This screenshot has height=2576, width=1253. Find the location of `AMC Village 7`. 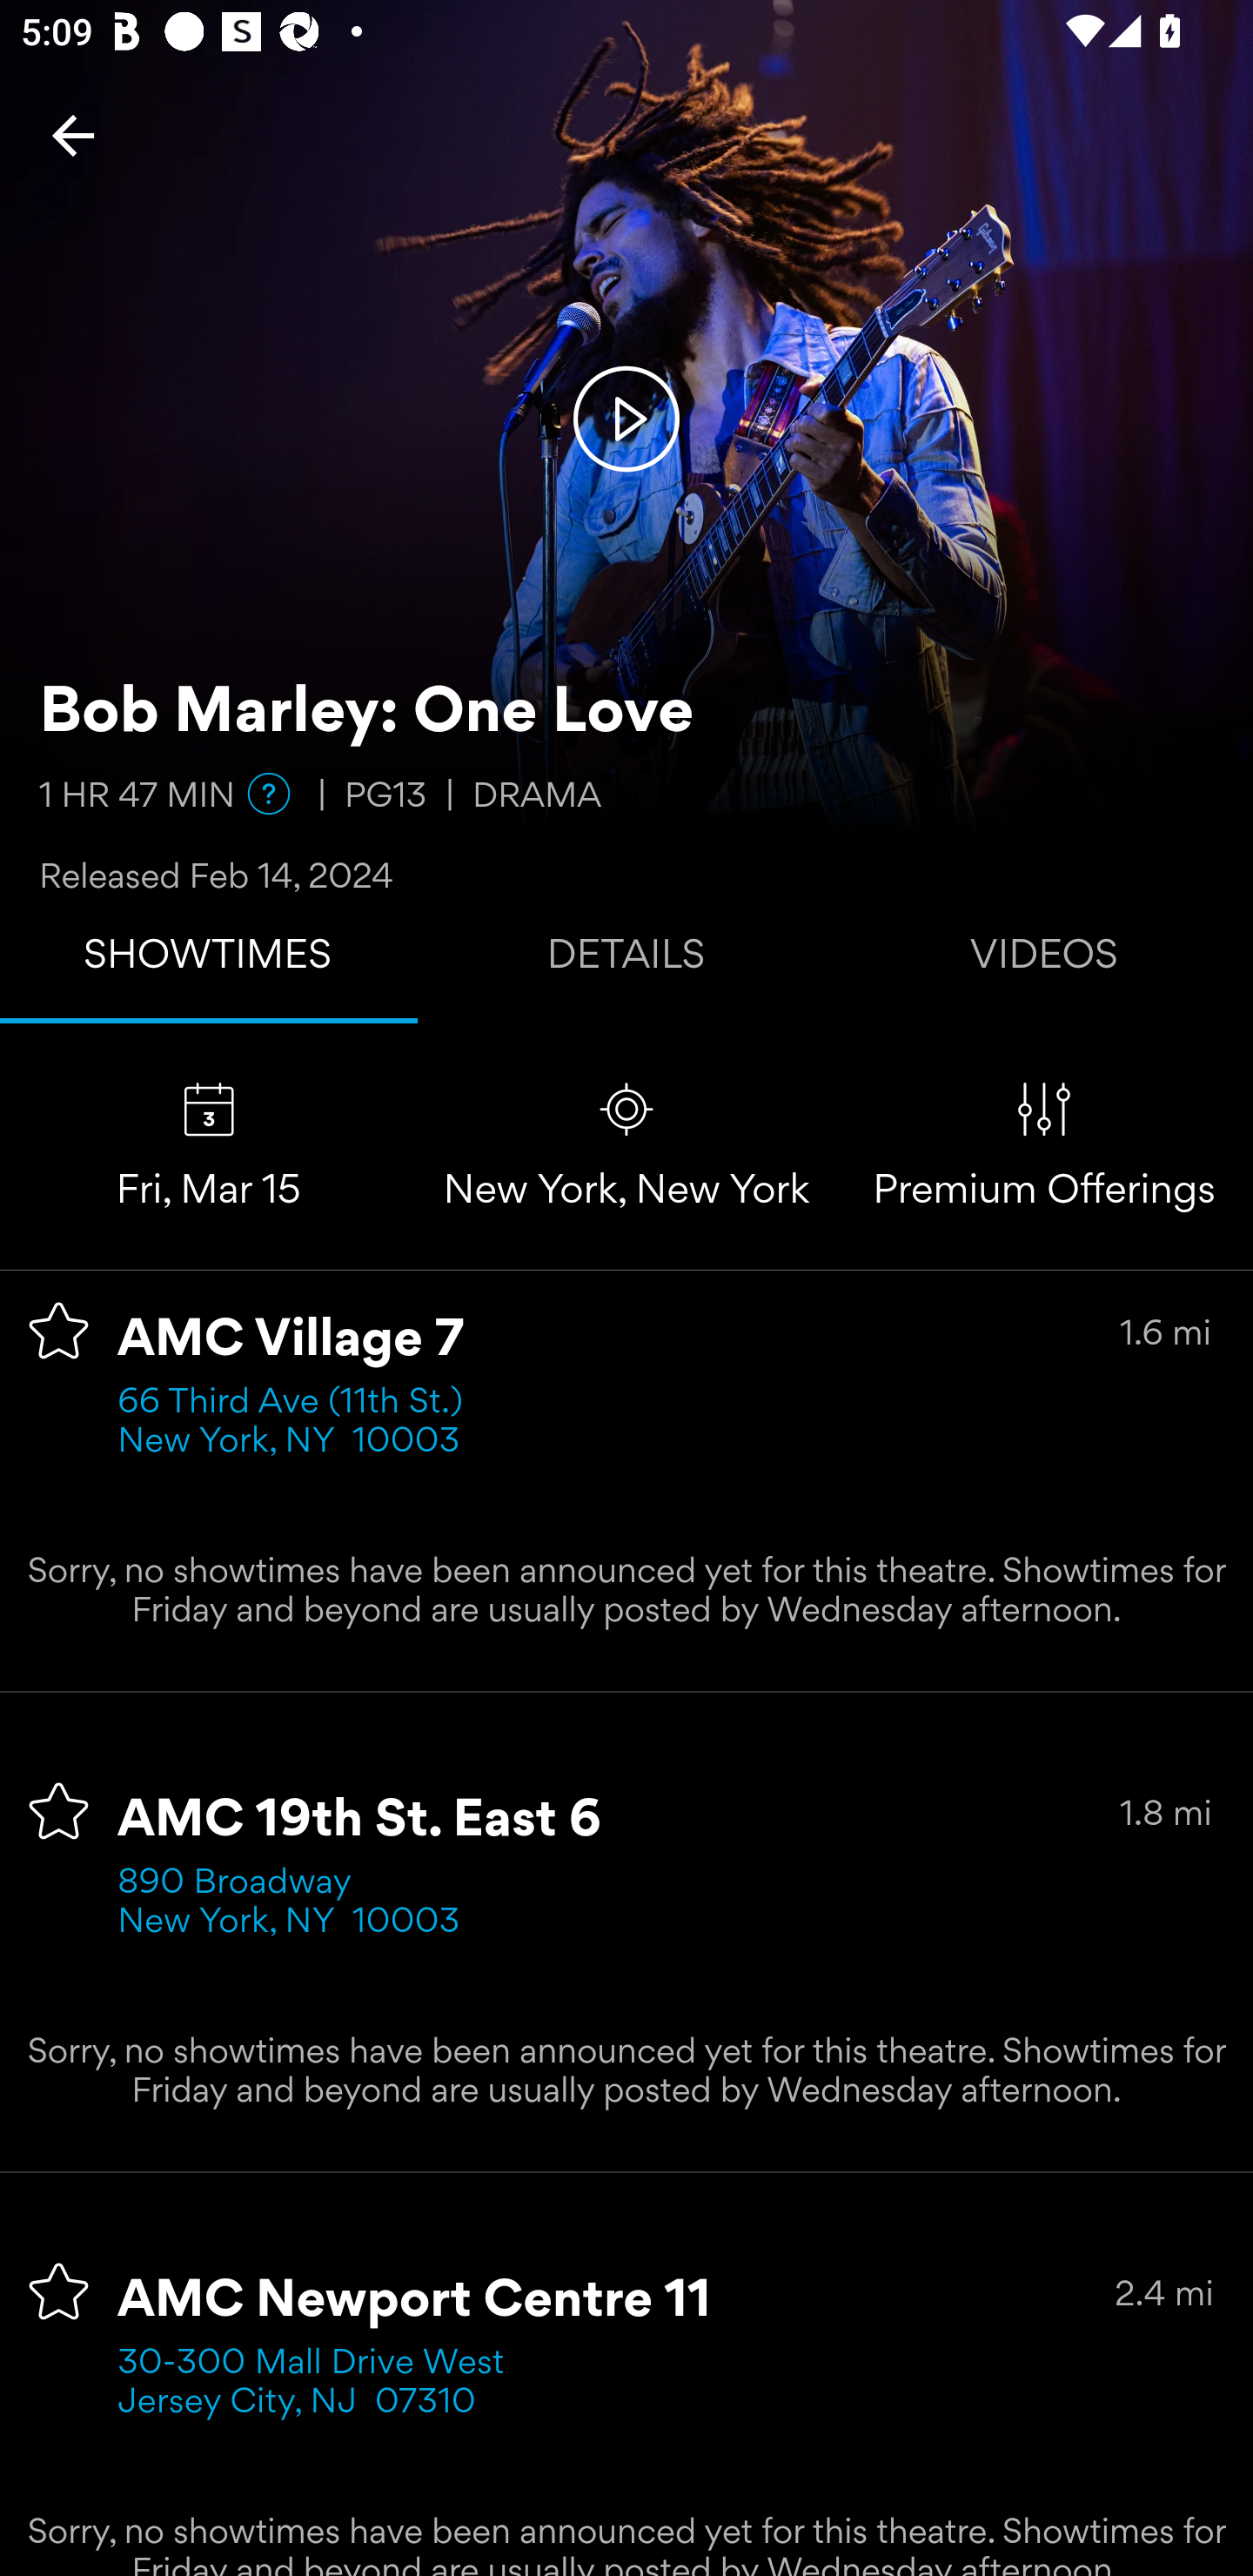

AMC Village 7 is located at coordinates (291, 1340).